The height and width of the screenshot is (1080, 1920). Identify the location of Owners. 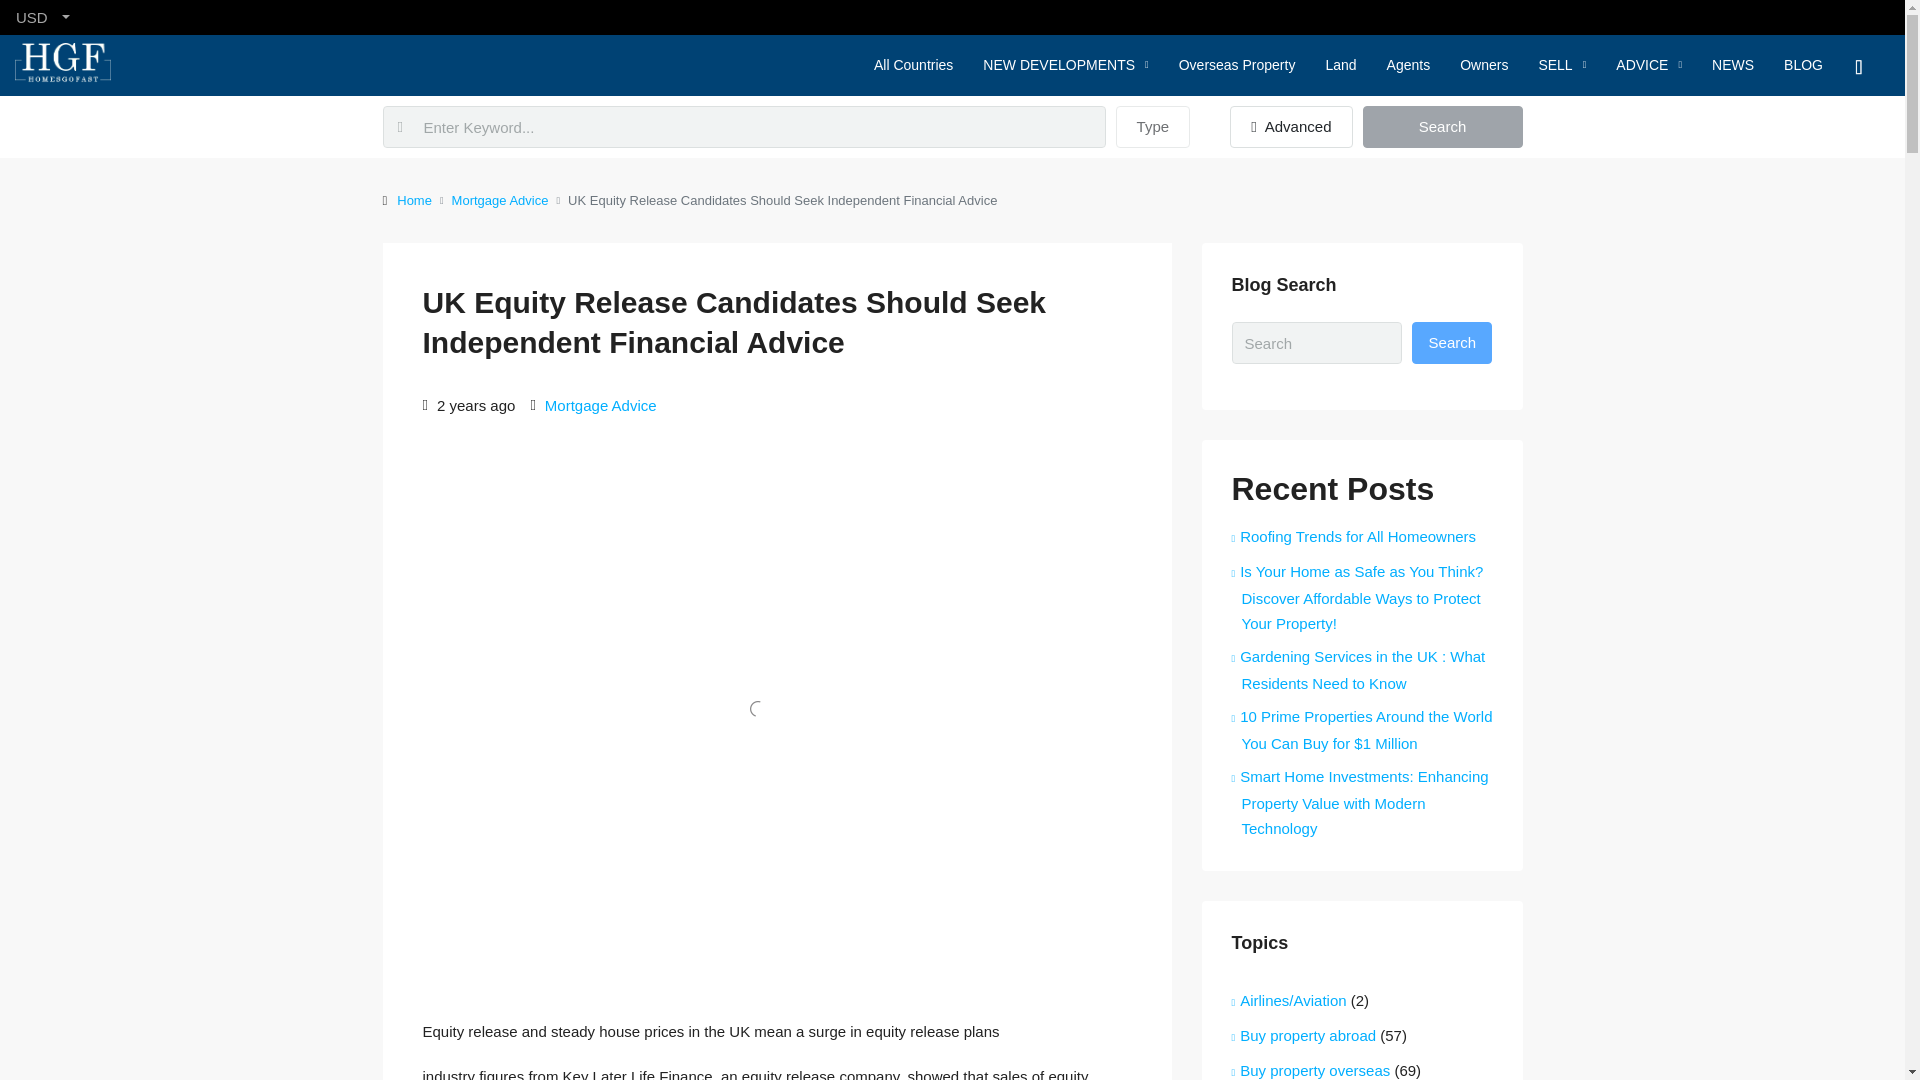
(1484, 64).